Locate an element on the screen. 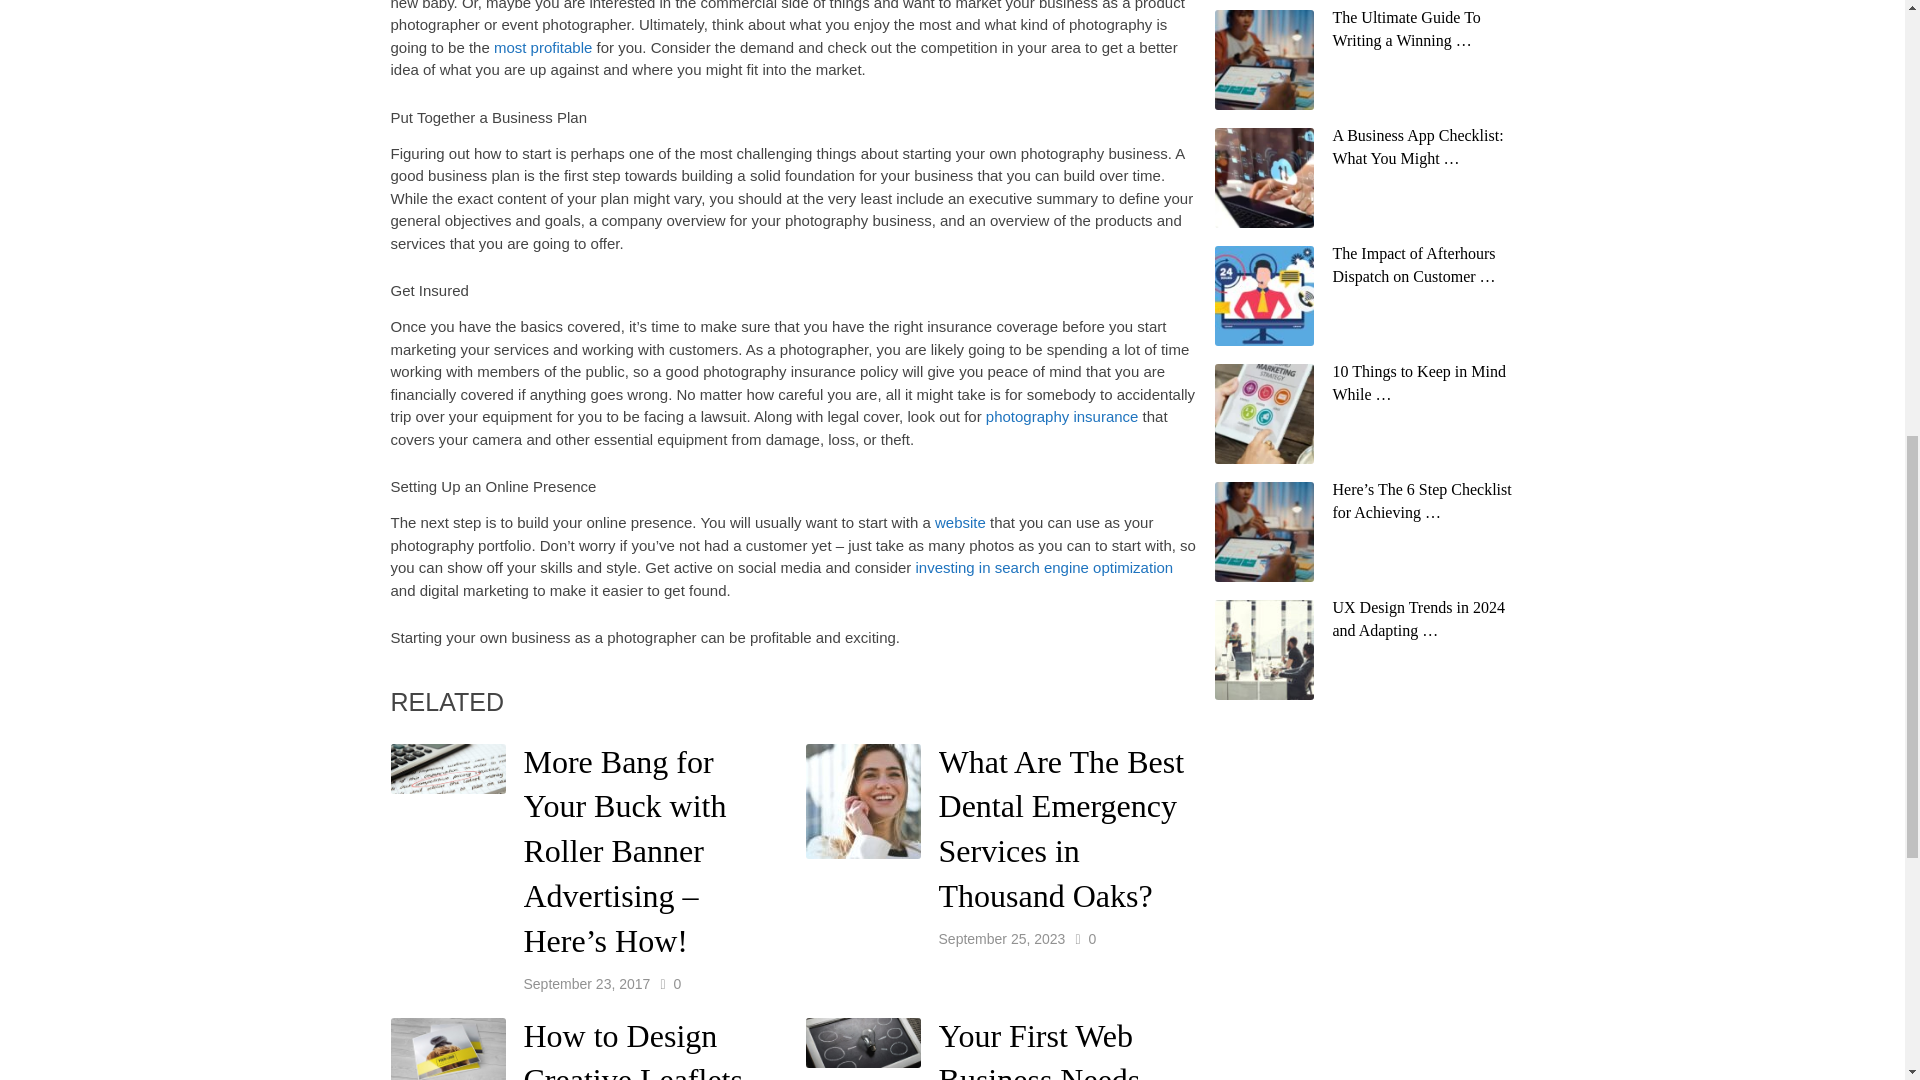 Image resolution: width=1920 pixels, height=1080 pixels. Your First Web Business Needs These 6 Things is located at coordinates (1039, 1049).